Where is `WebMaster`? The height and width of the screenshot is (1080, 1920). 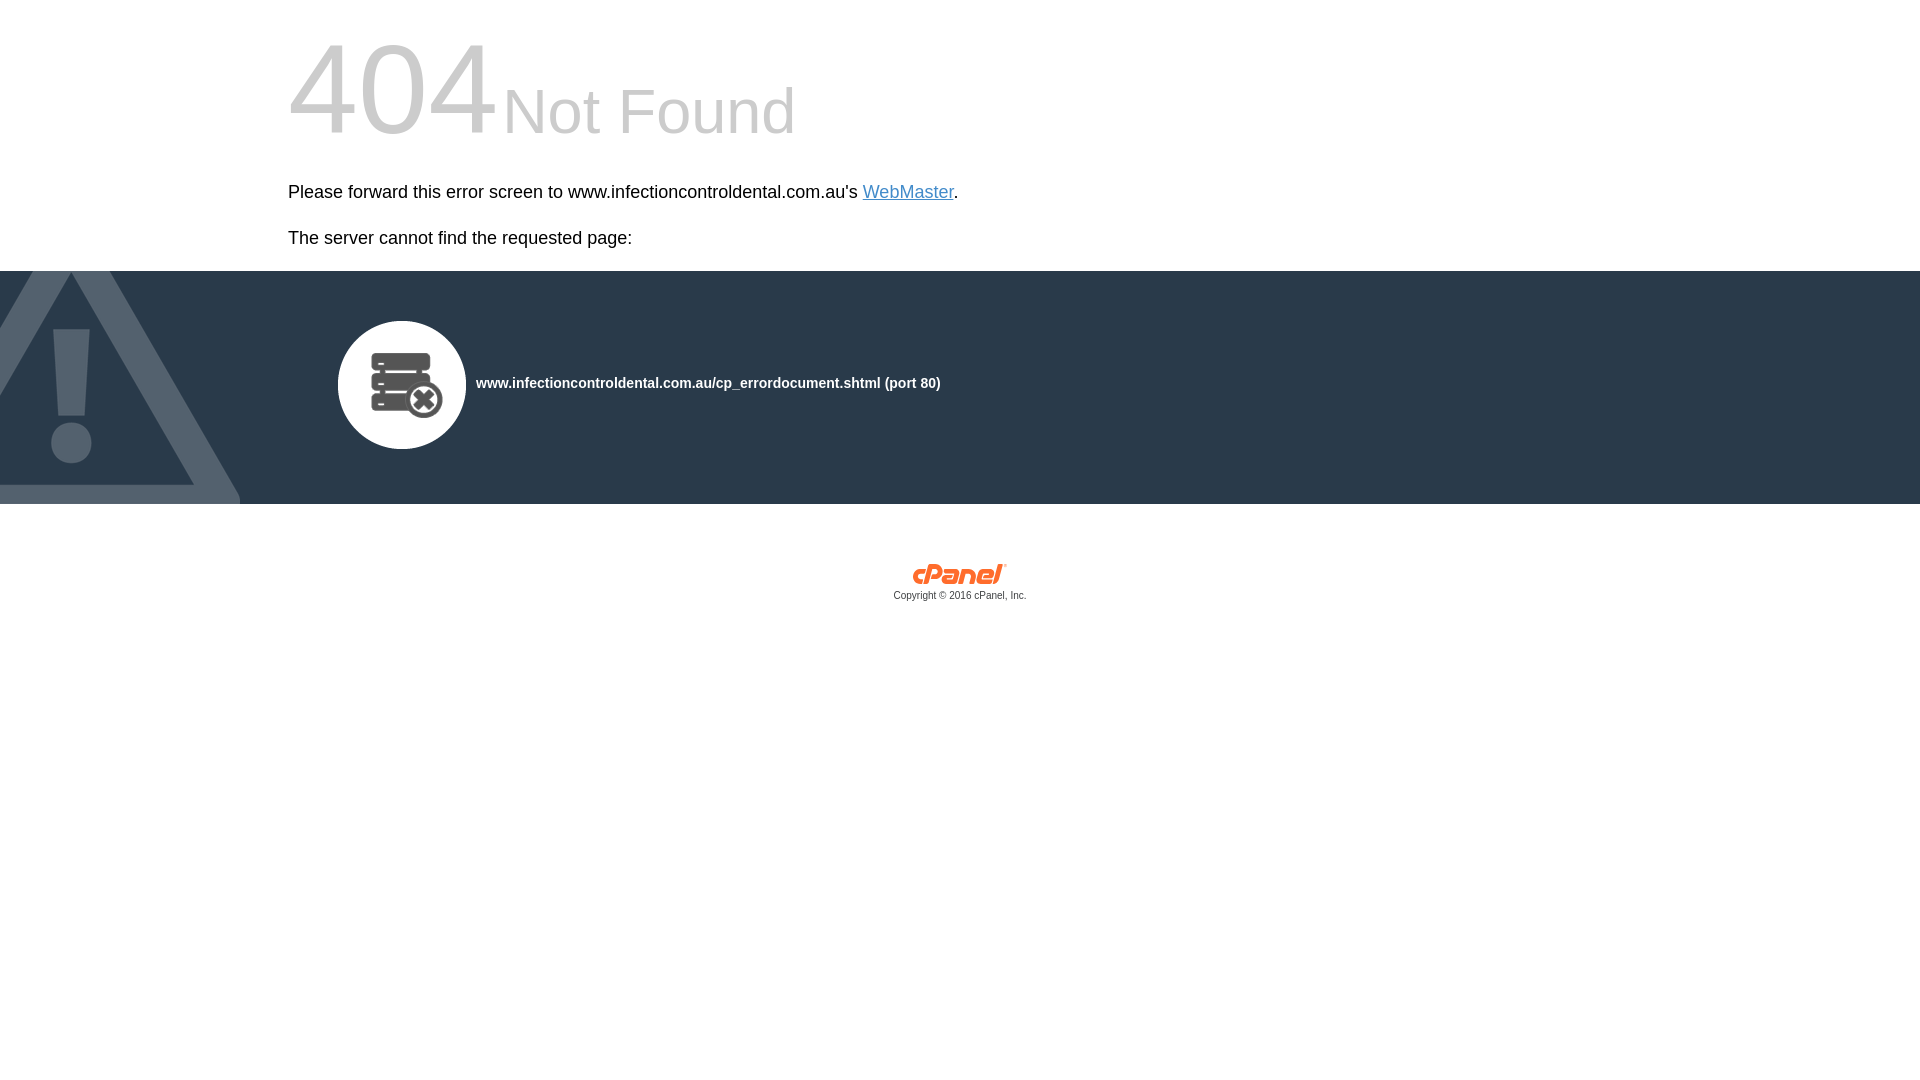 WebMaster is located at coordinates (908, 192).